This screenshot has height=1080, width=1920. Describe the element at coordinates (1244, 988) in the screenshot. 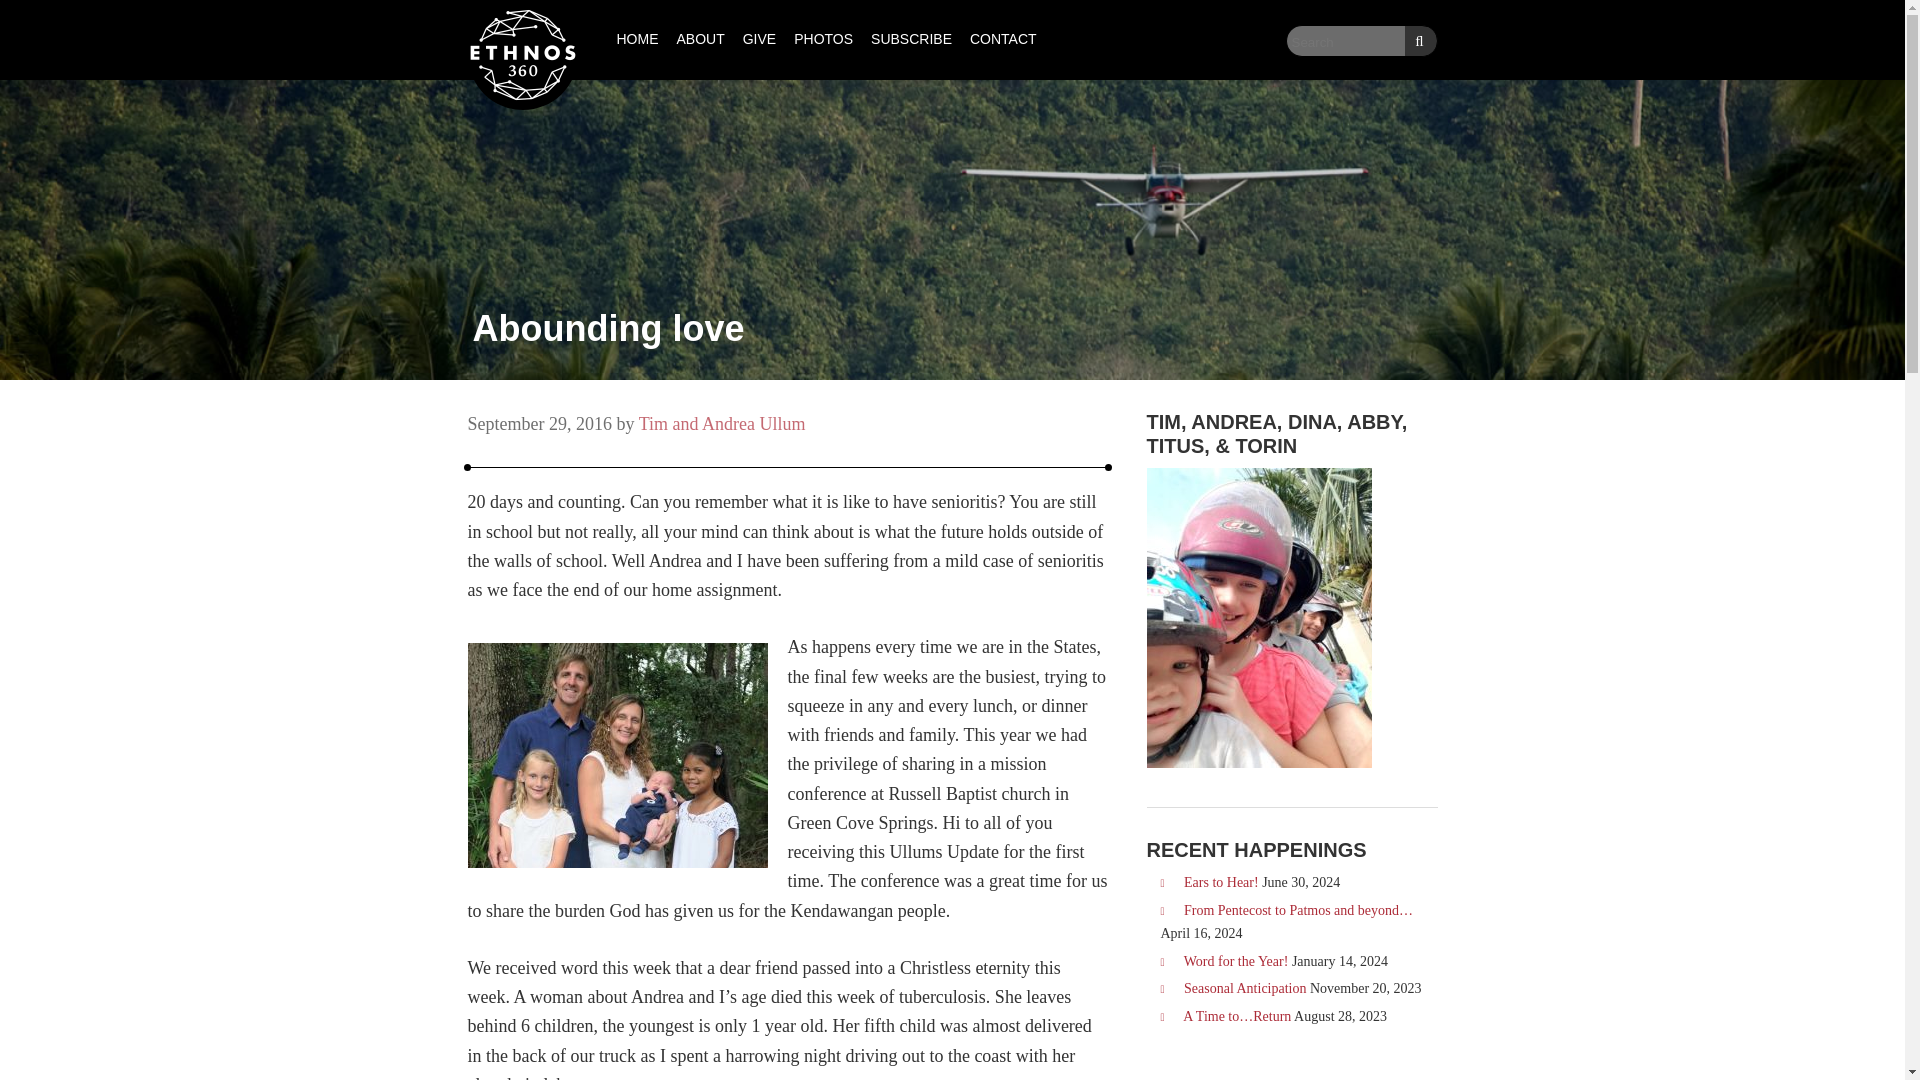

I see `Seasonal Anticipation` at that location.